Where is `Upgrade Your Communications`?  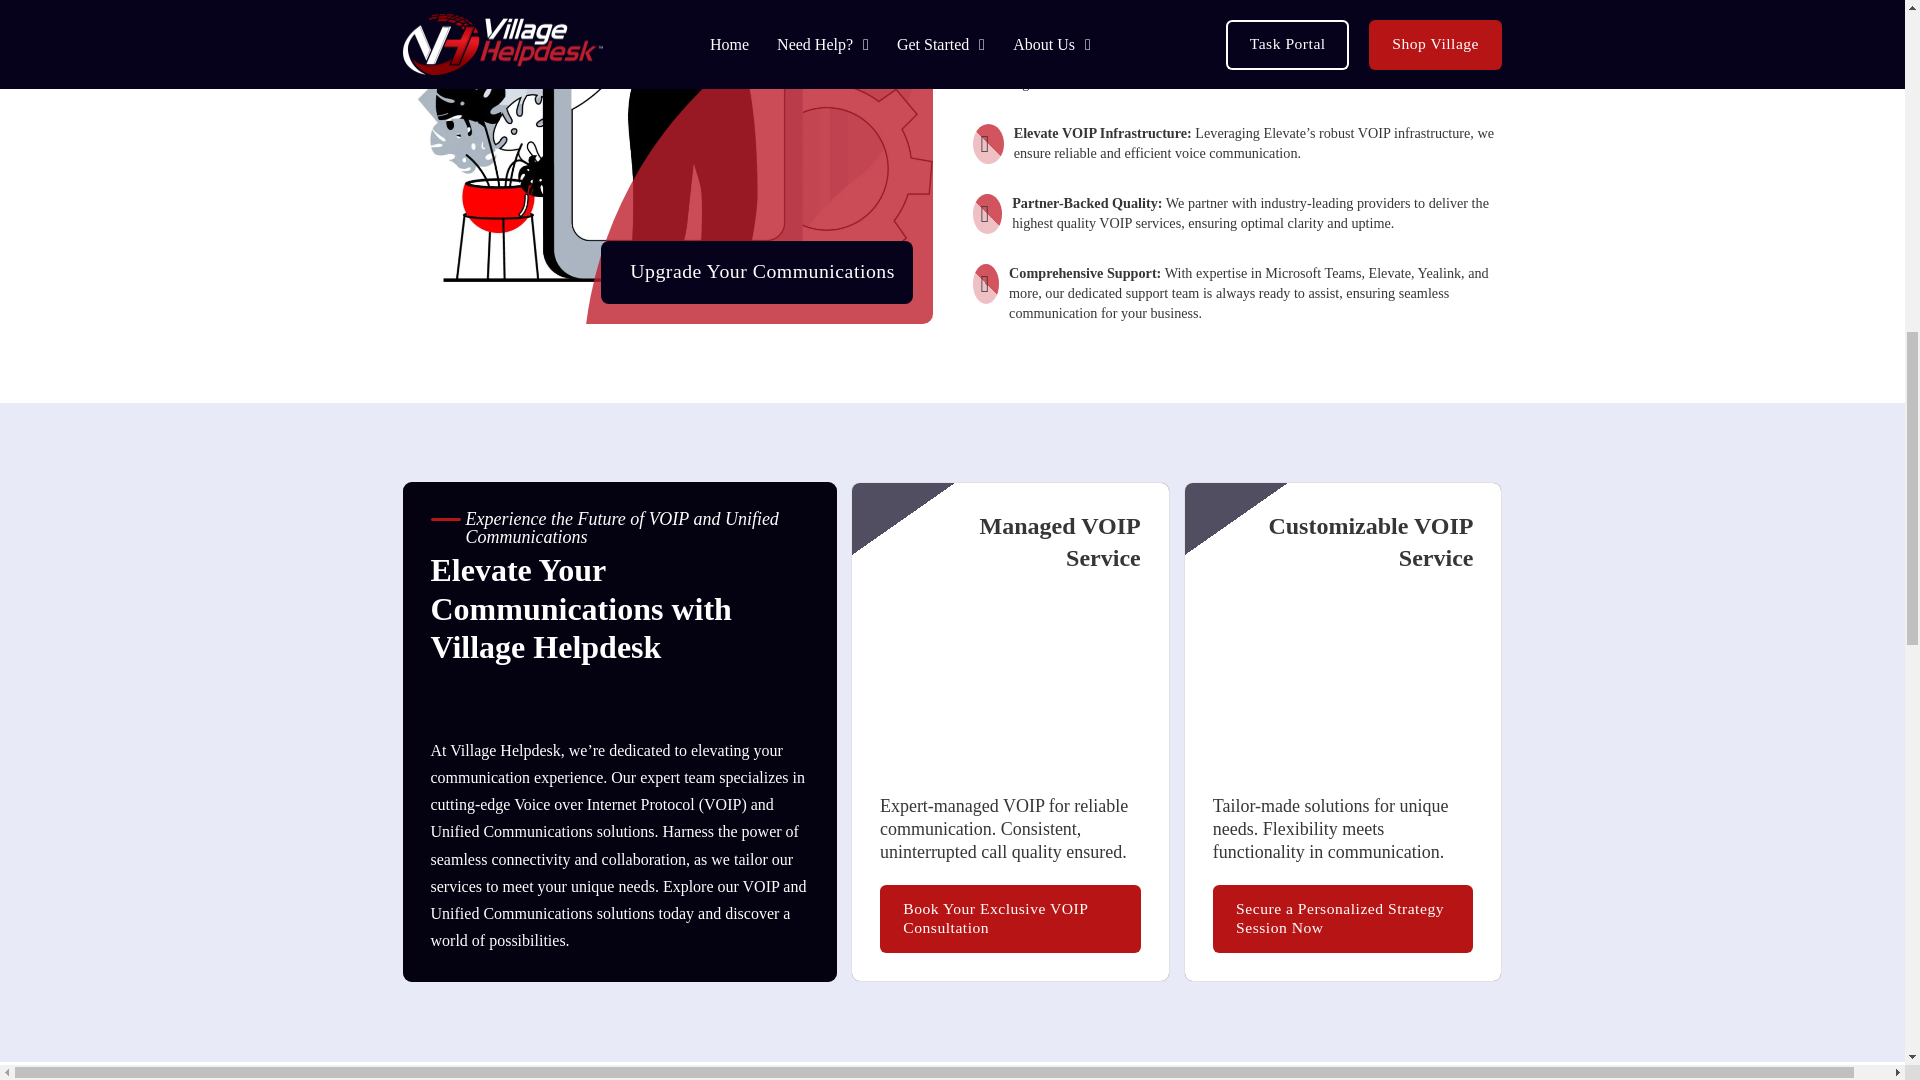 Upgrade Your Communications is located at coordinates (756, 272).